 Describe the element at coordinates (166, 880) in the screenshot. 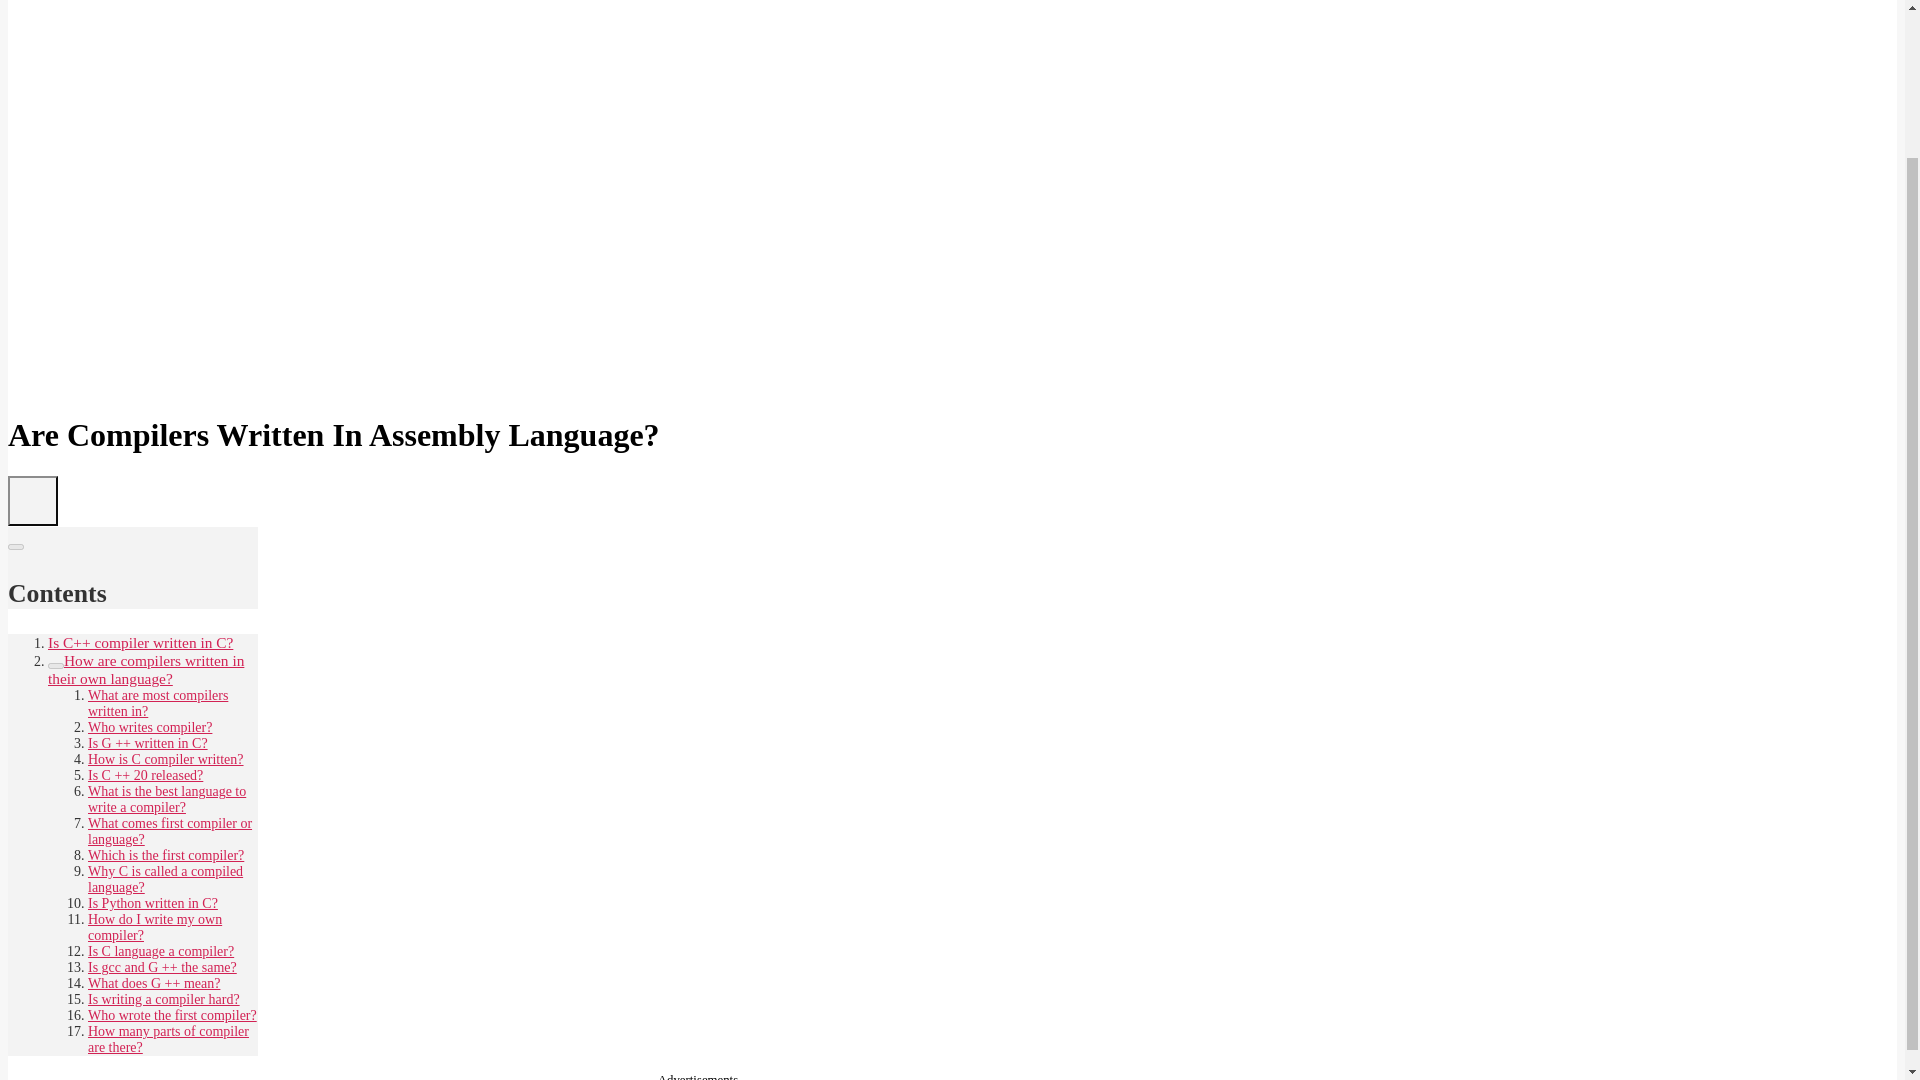

I see `Why C is called a compiled language?` at that location.